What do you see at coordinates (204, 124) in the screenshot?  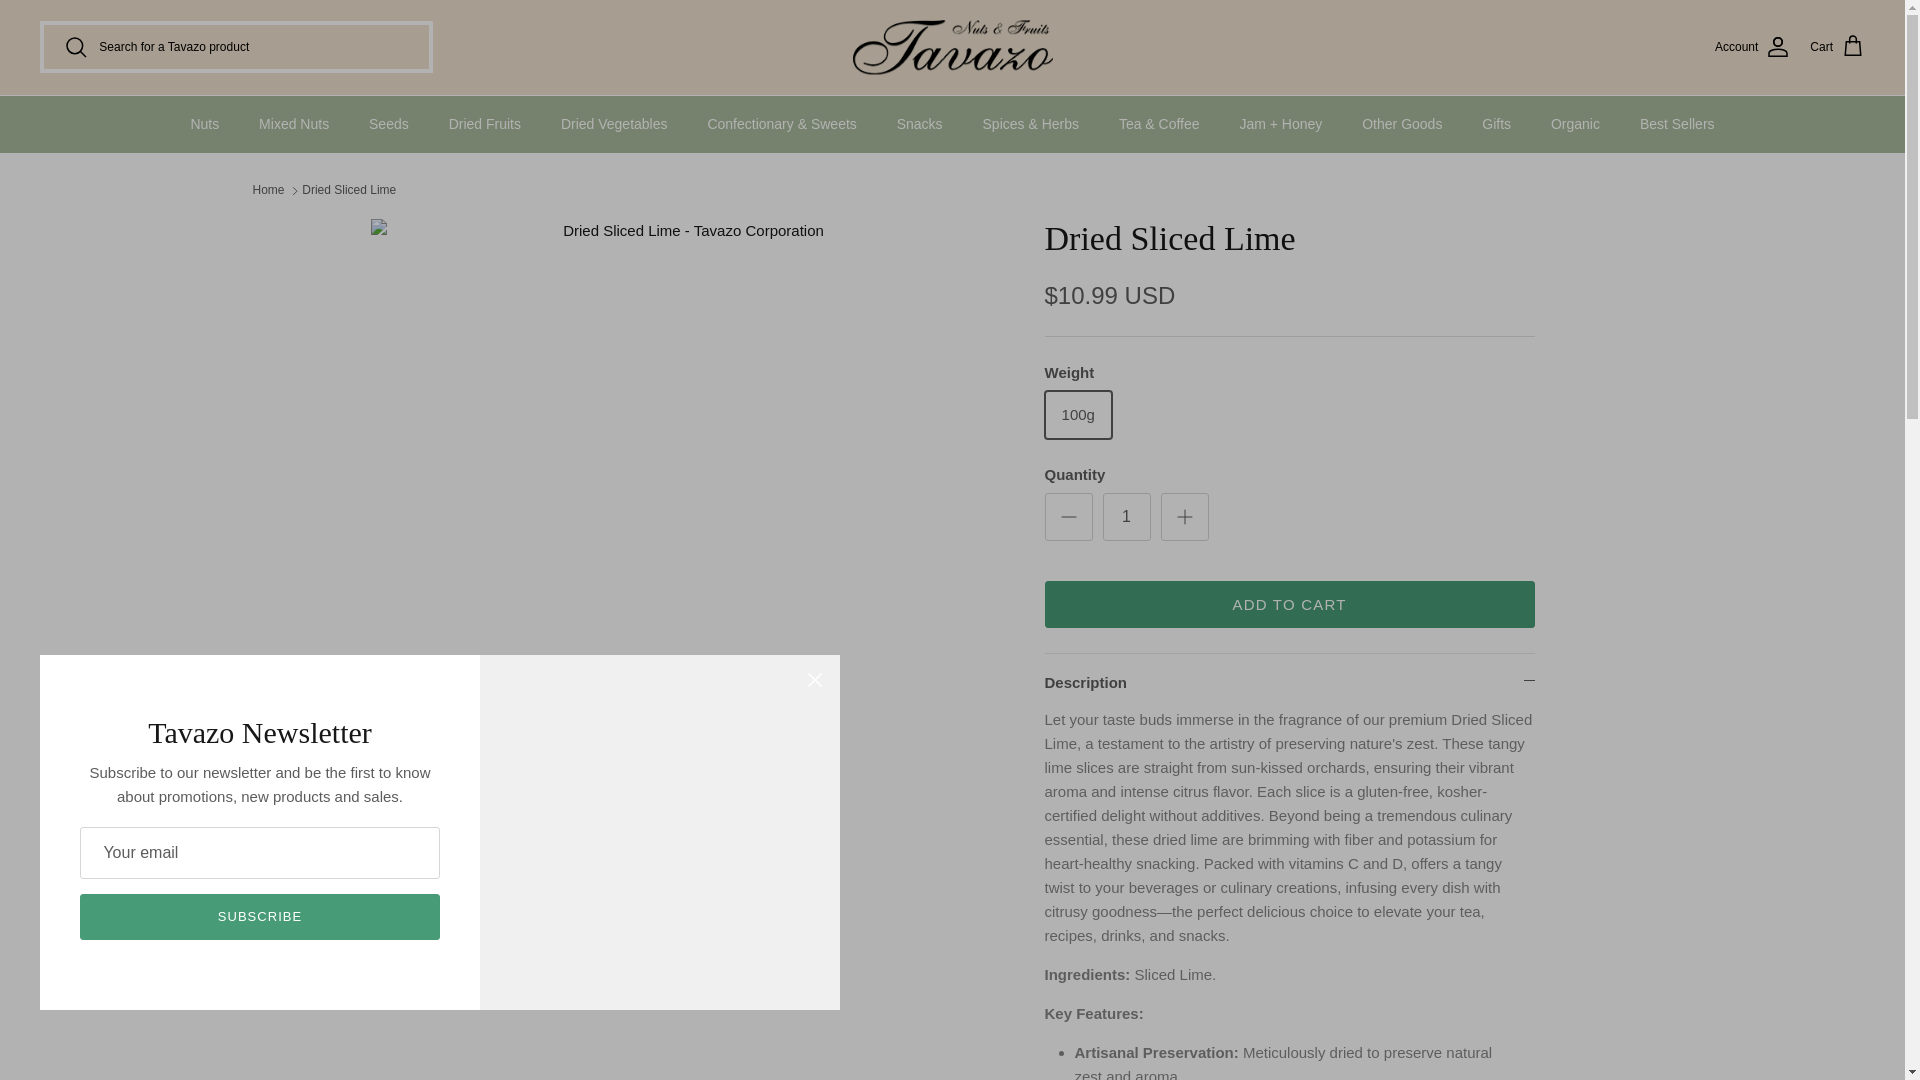 I see `Nuts` at bounding box center [204, 124].